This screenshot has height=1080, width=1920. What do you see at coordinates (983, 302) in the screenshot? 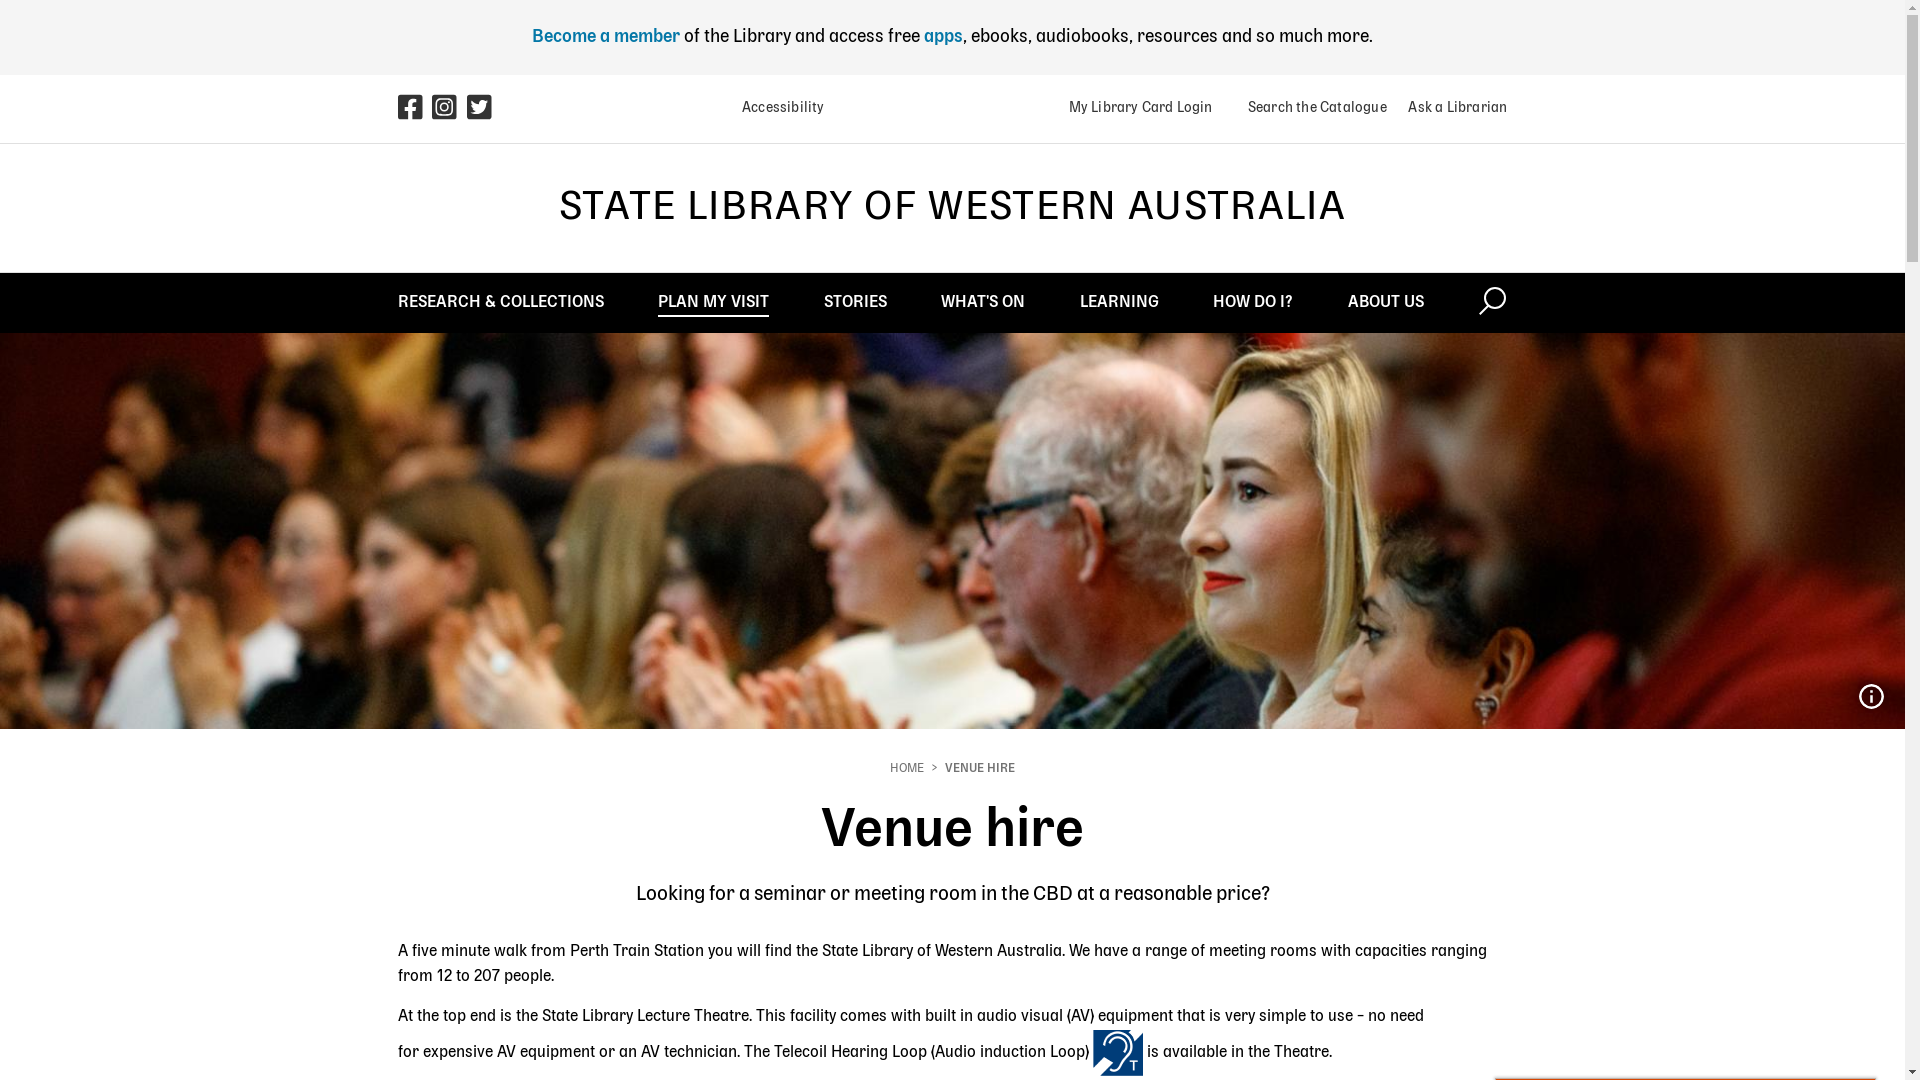
I see `WHAT'S ON` at bounding box center [983, 302].